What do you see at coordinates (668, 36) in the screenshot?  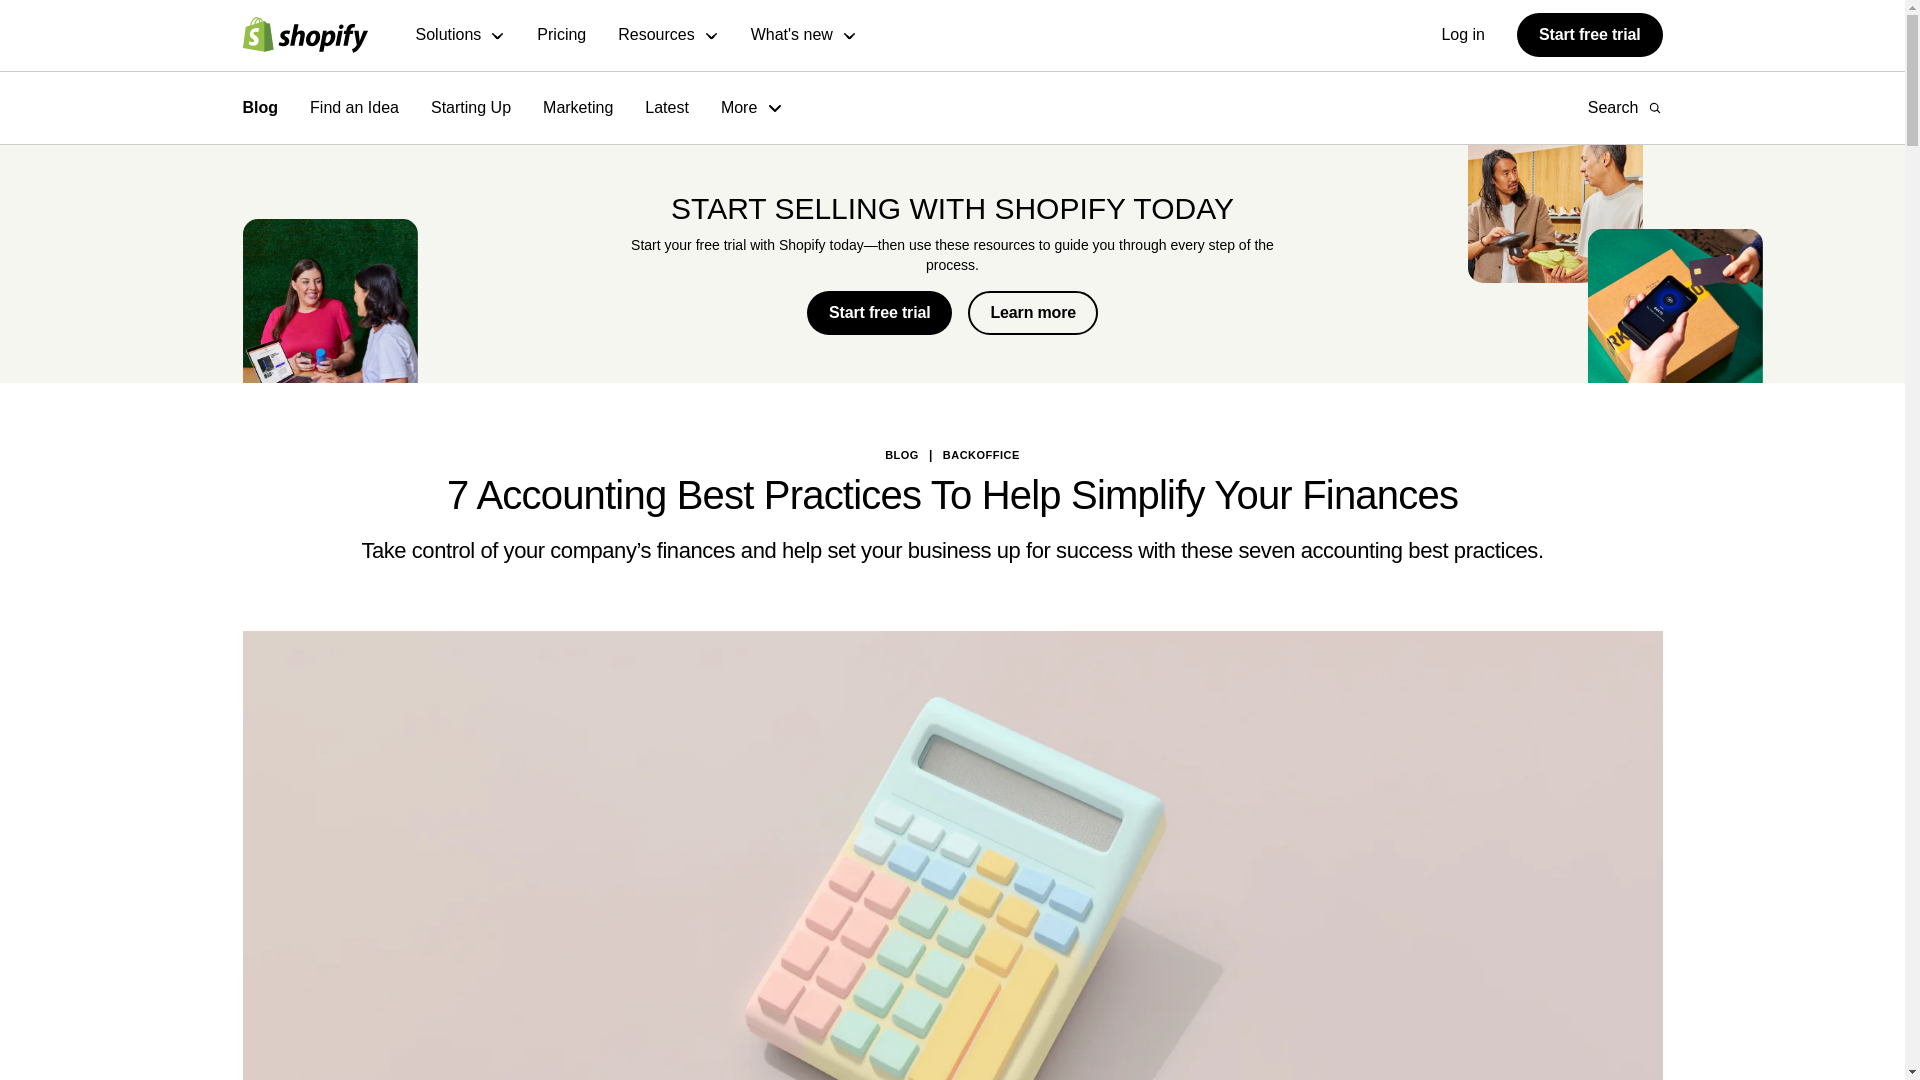 I see `Resources` at bounding box center [668, 36].